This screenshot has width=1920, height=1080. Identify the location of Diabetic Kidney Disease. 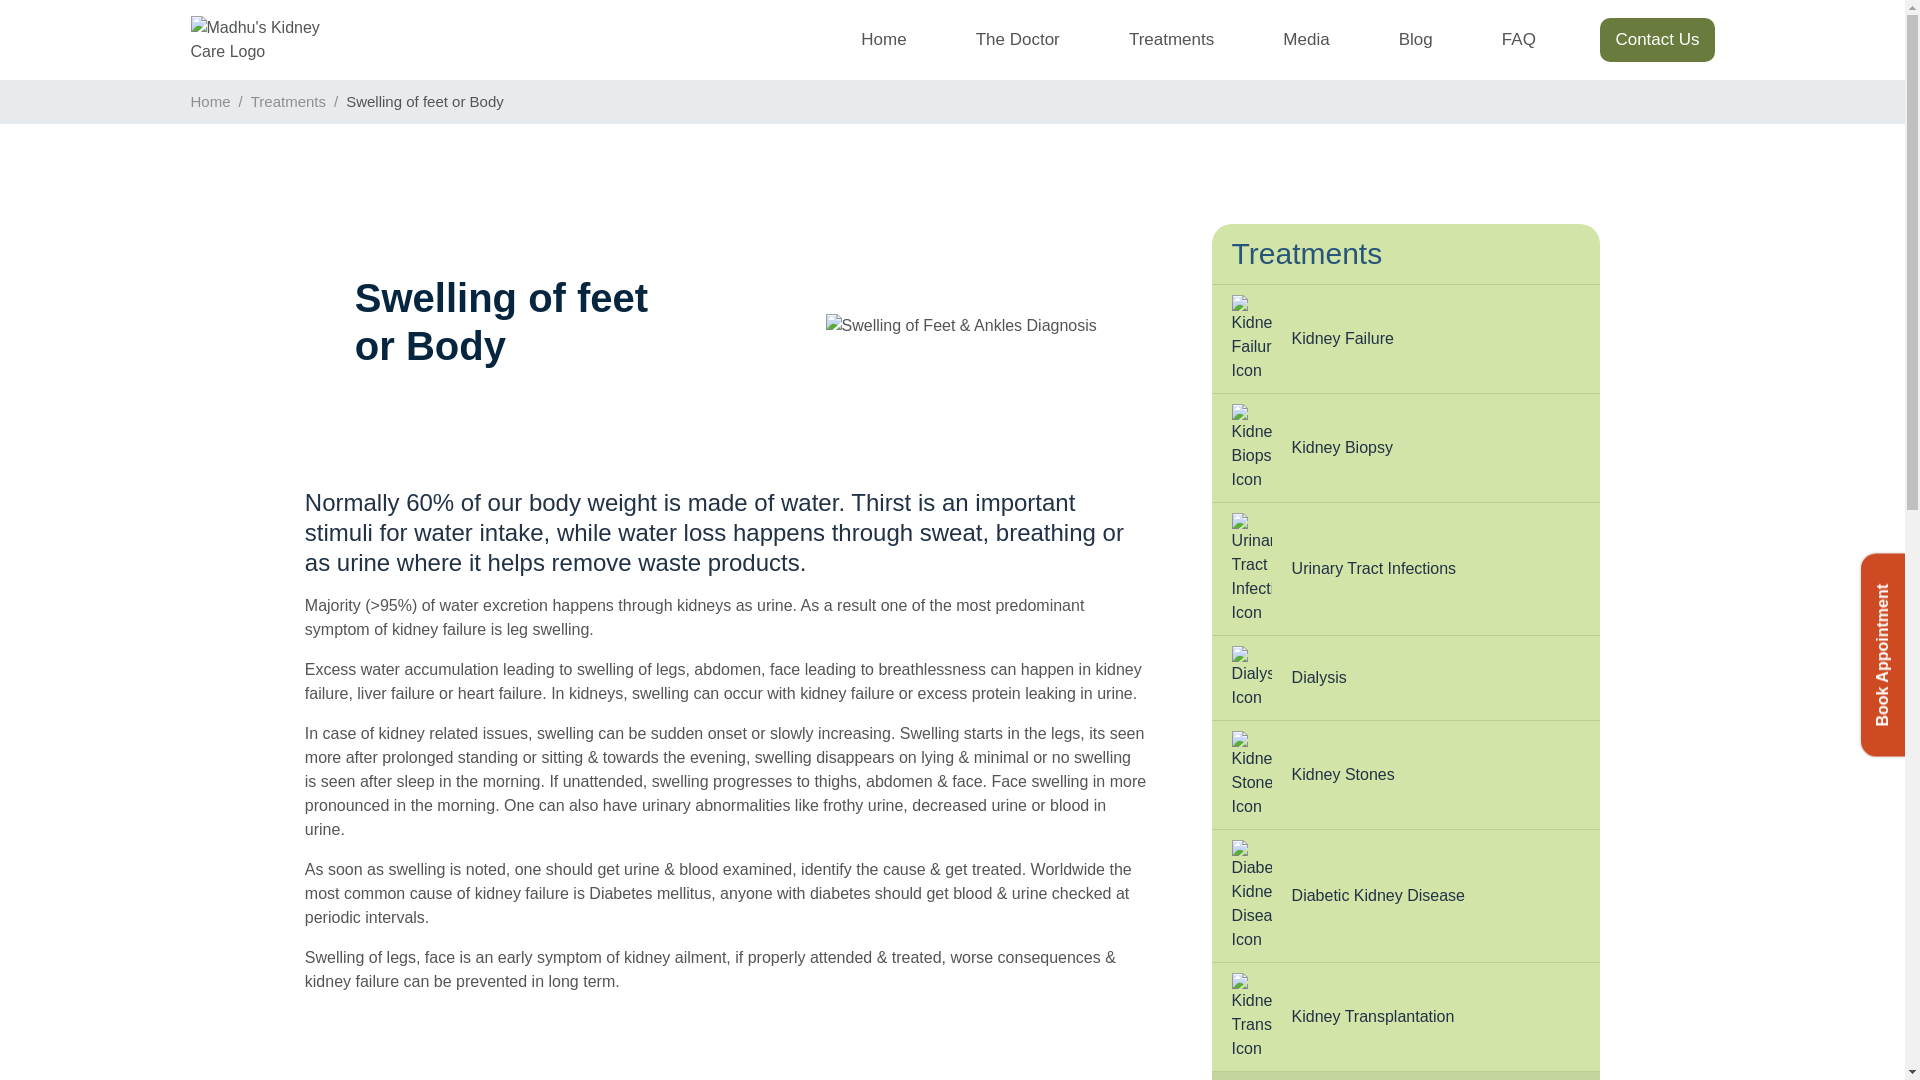
(1406, 896).